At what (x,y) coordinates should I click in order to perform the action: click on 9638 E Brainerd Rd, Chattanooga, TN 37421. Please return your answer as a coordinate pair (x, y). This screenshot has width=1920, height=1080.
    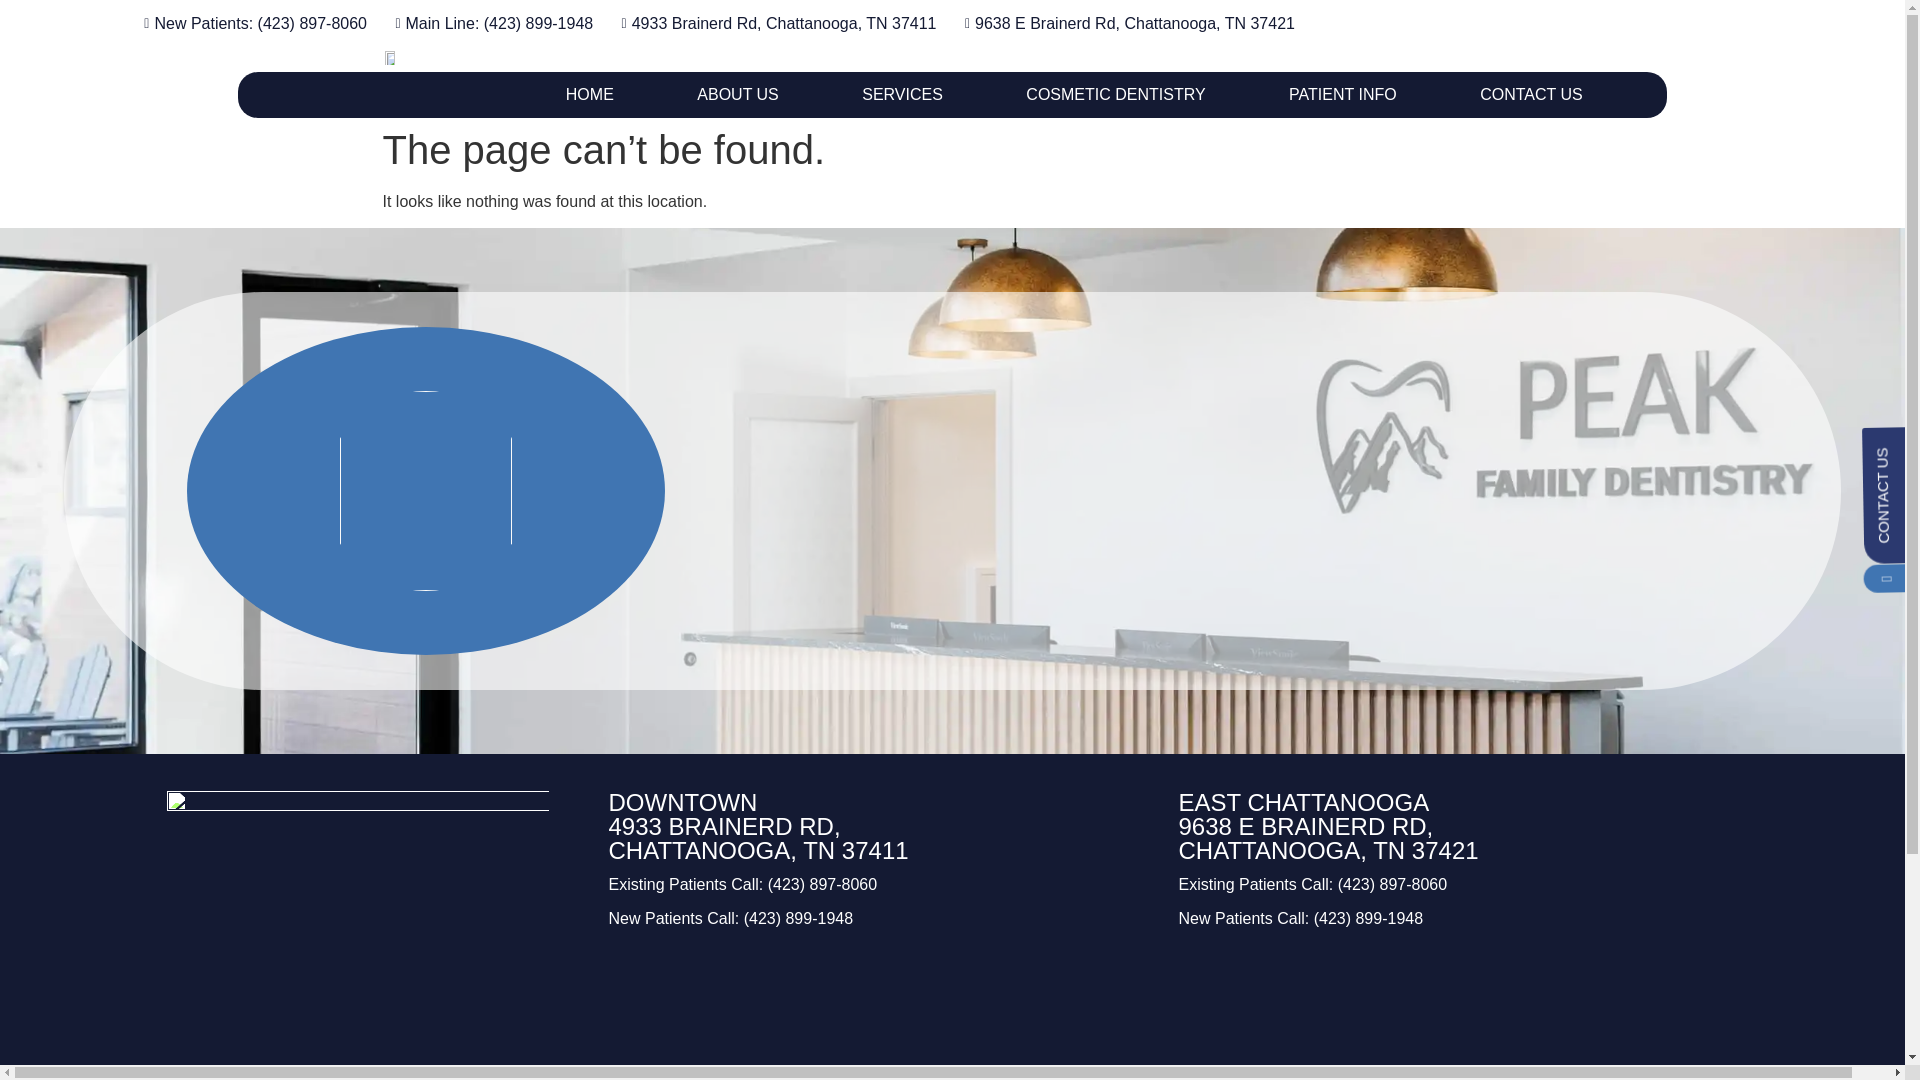
    Looking at the image, I should click on (1448, 1010).